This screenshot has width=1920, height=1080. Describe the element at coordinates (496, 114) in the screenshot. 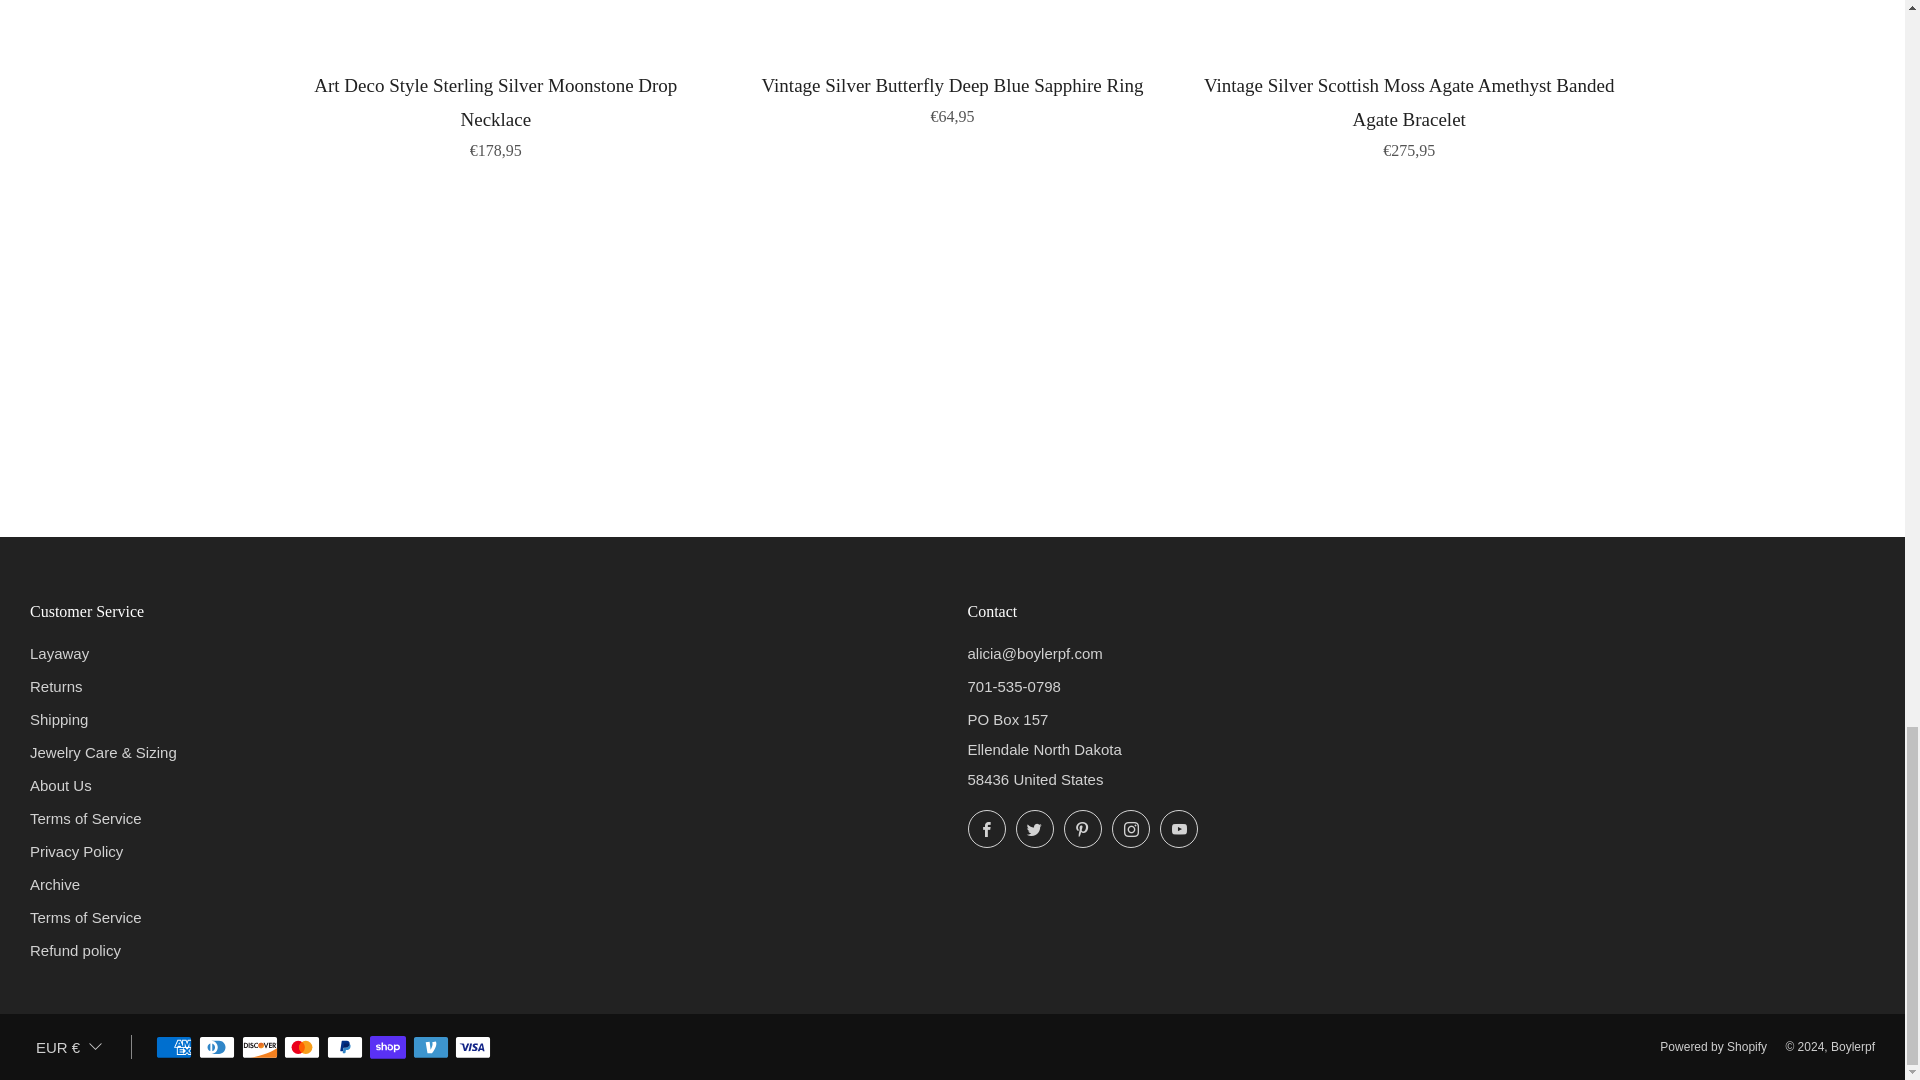

I see `Art Deco Style Sterling Silver Moonstone Drop Necklace` at that location.